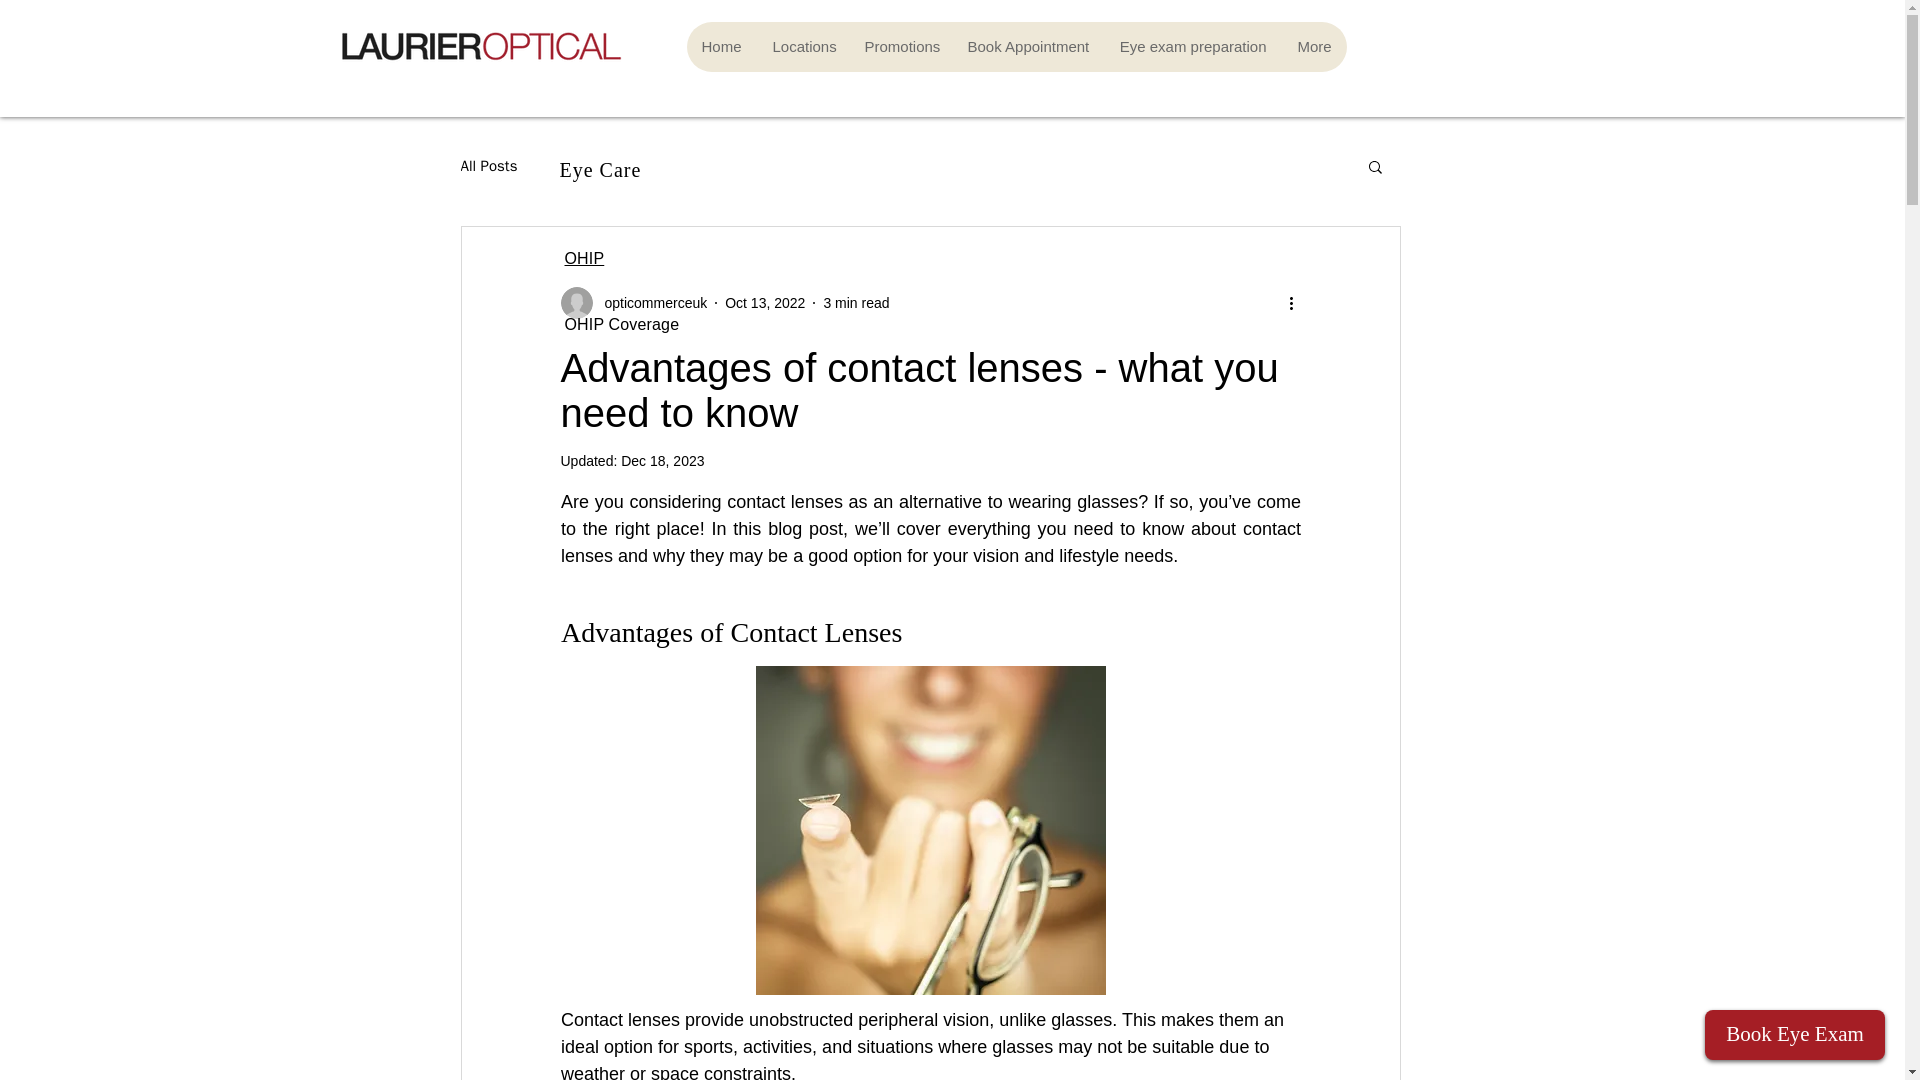 Image resolution: width=1920 pixels, height=1080 pixels. Describe the element at coordinates (899, 46) in the screenshot. I see `Promotions` at that location.